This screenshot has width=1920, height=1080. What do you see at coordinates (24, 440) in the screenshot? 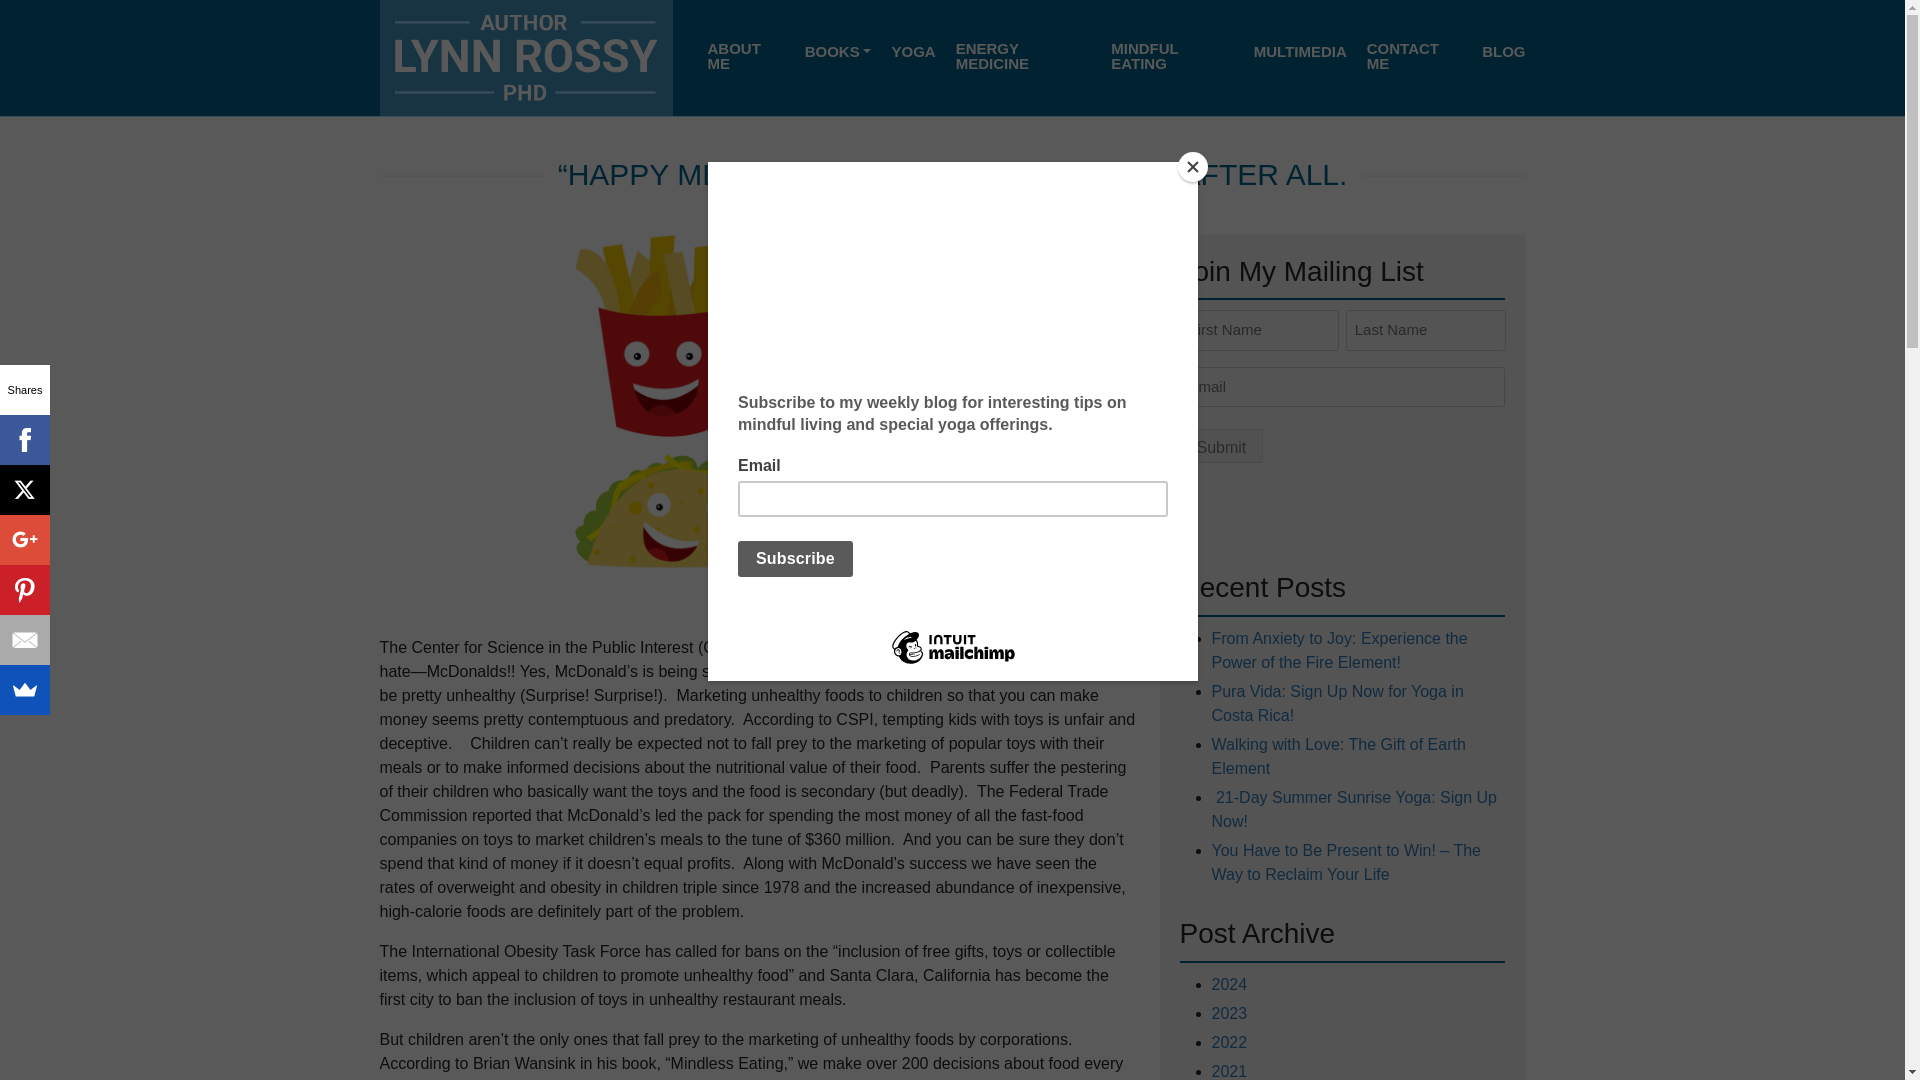
I see `Facebook` at bounding box center [24, 440].